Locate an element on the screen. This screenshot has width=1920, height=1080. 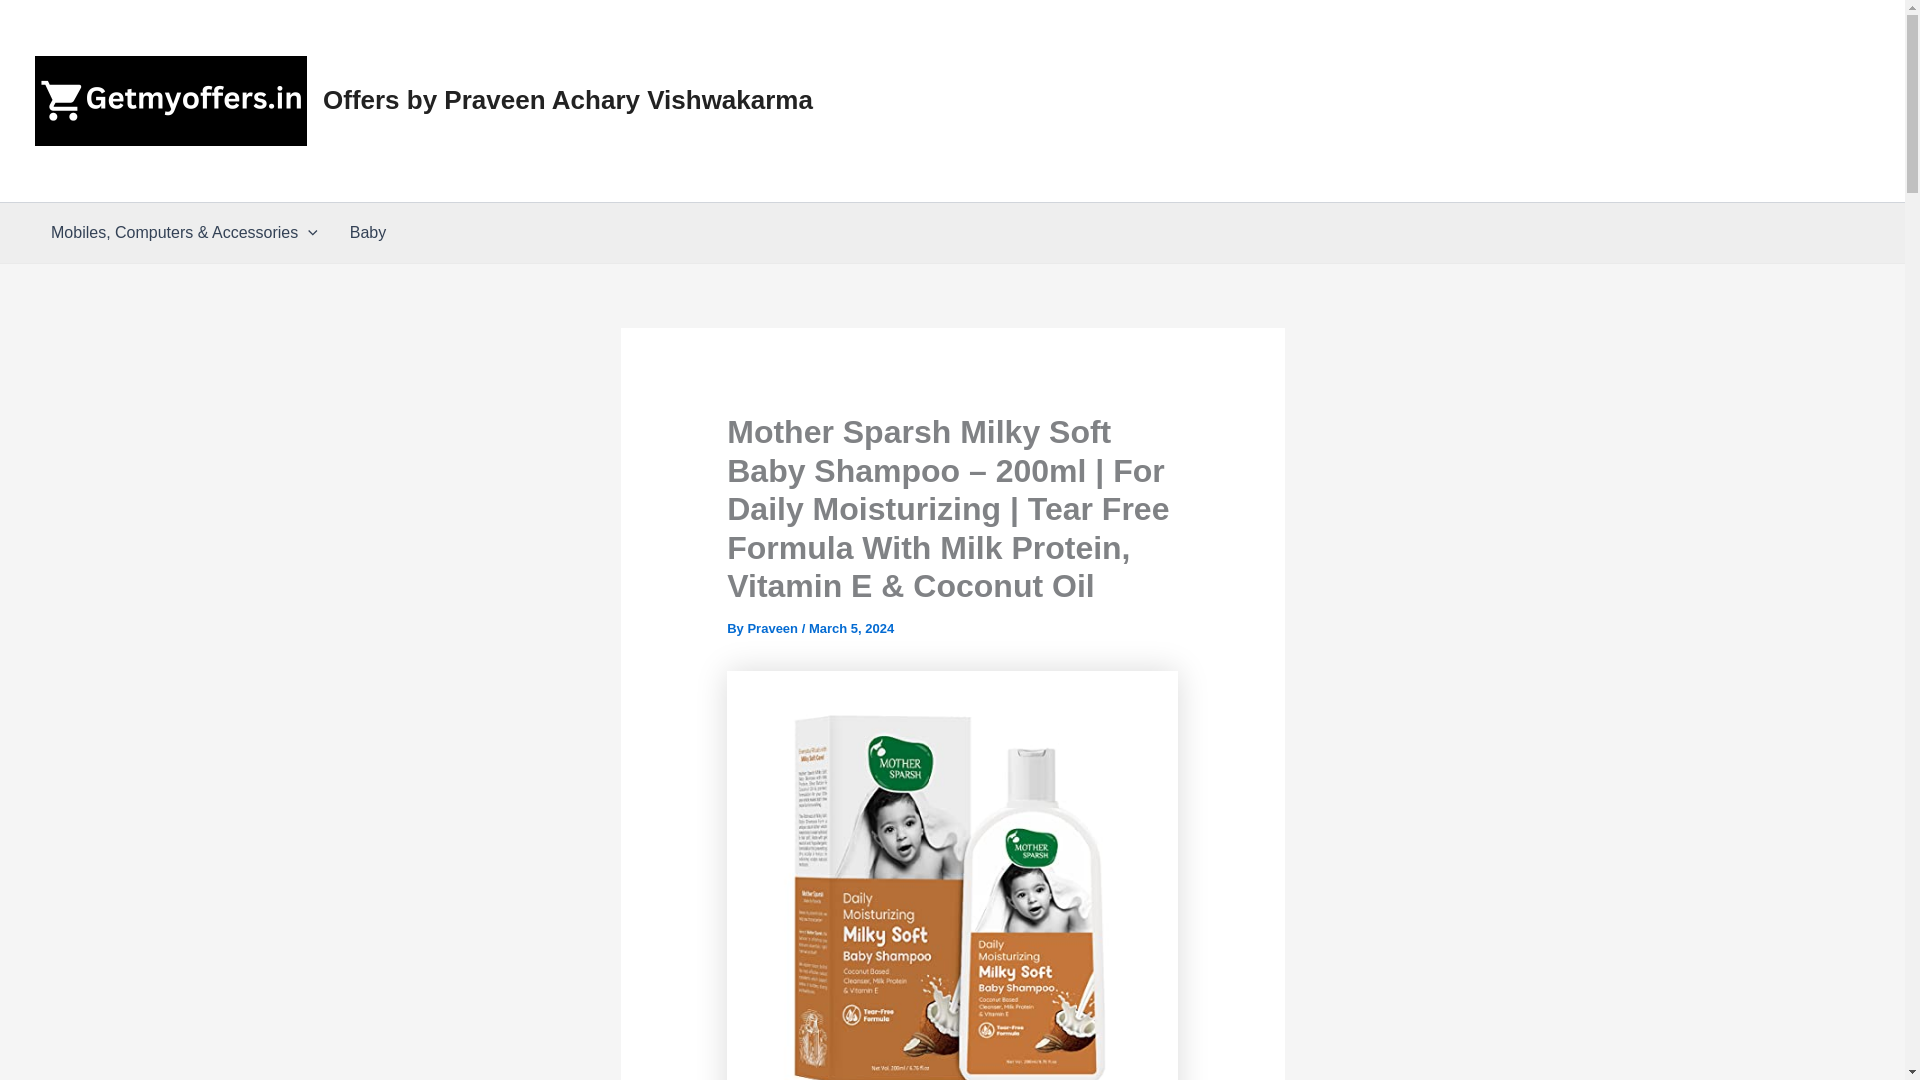
Under 10000-15000 is located at coordinates (1084, 151).